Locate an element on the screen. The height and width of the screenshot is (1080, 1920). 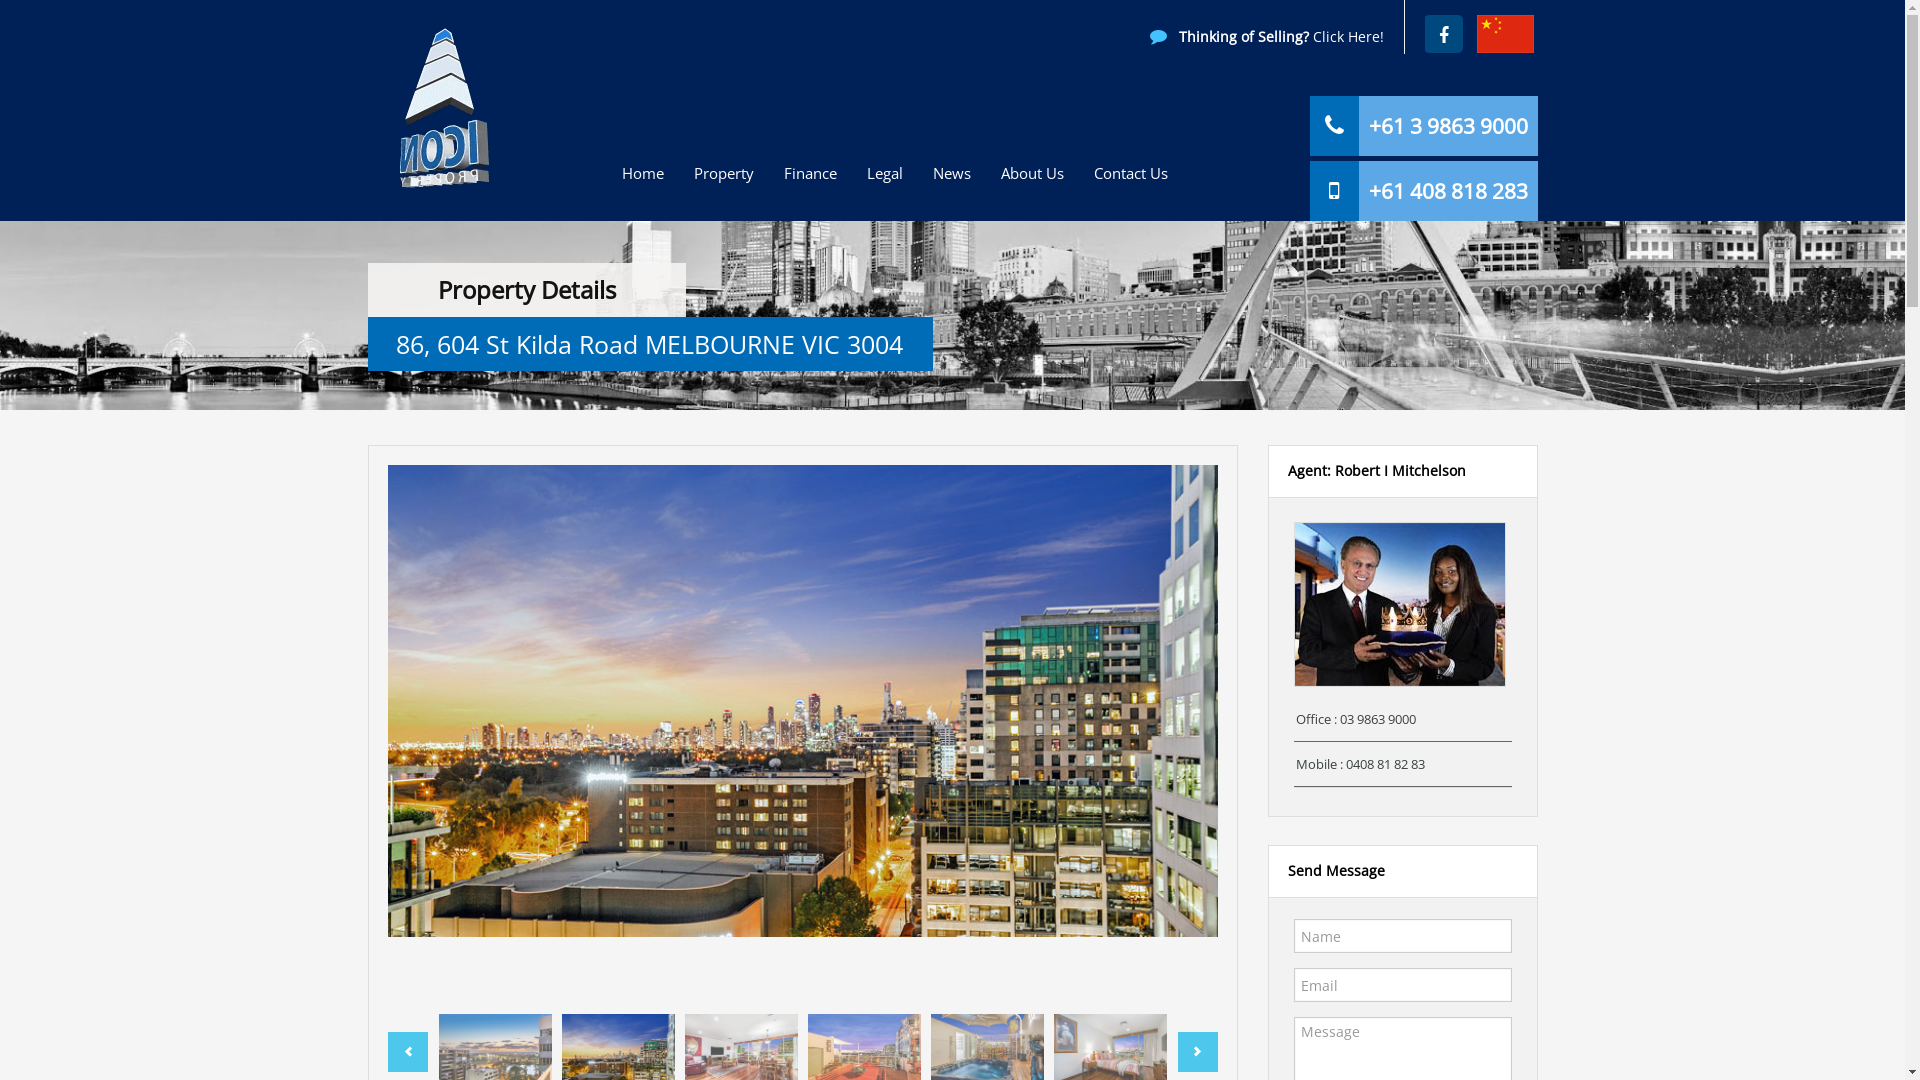
About Us is located at coordinates (1032, 174).